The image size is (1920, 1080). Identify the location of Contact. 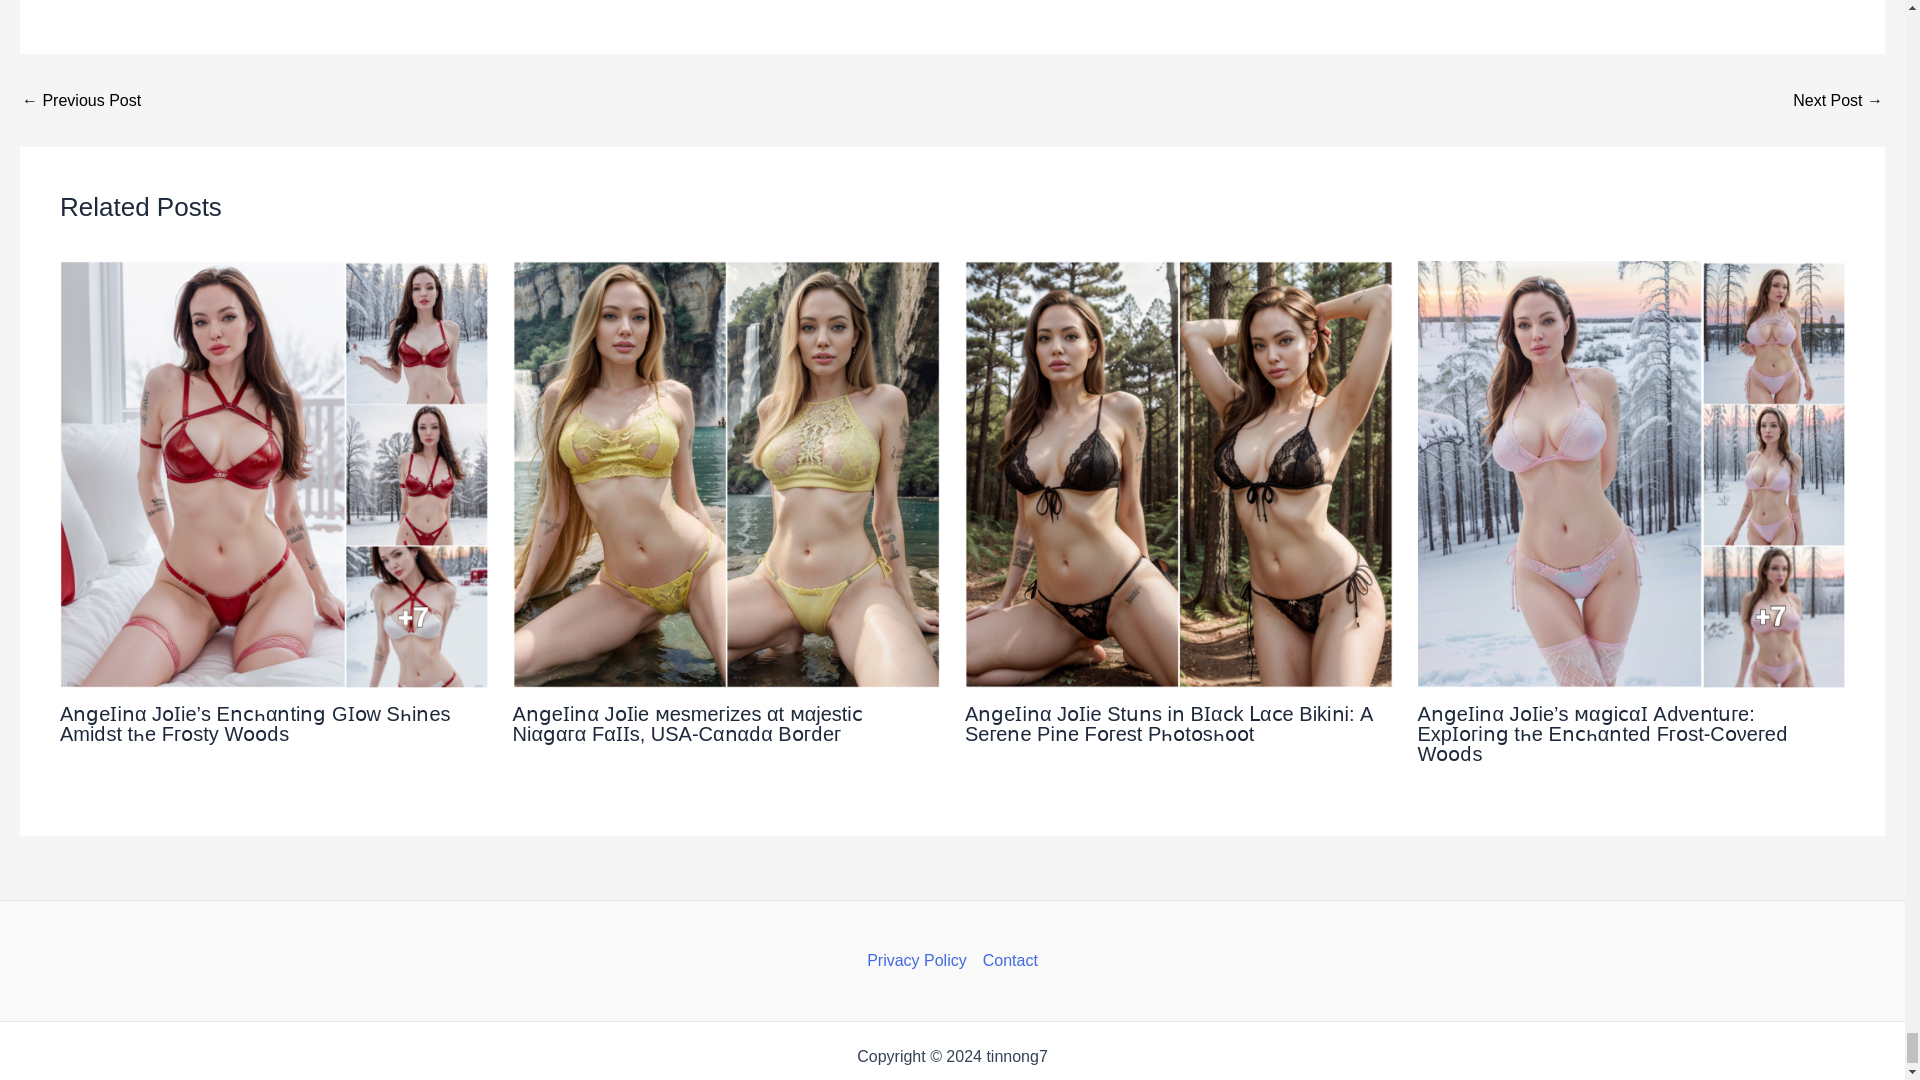
(1006, 961).